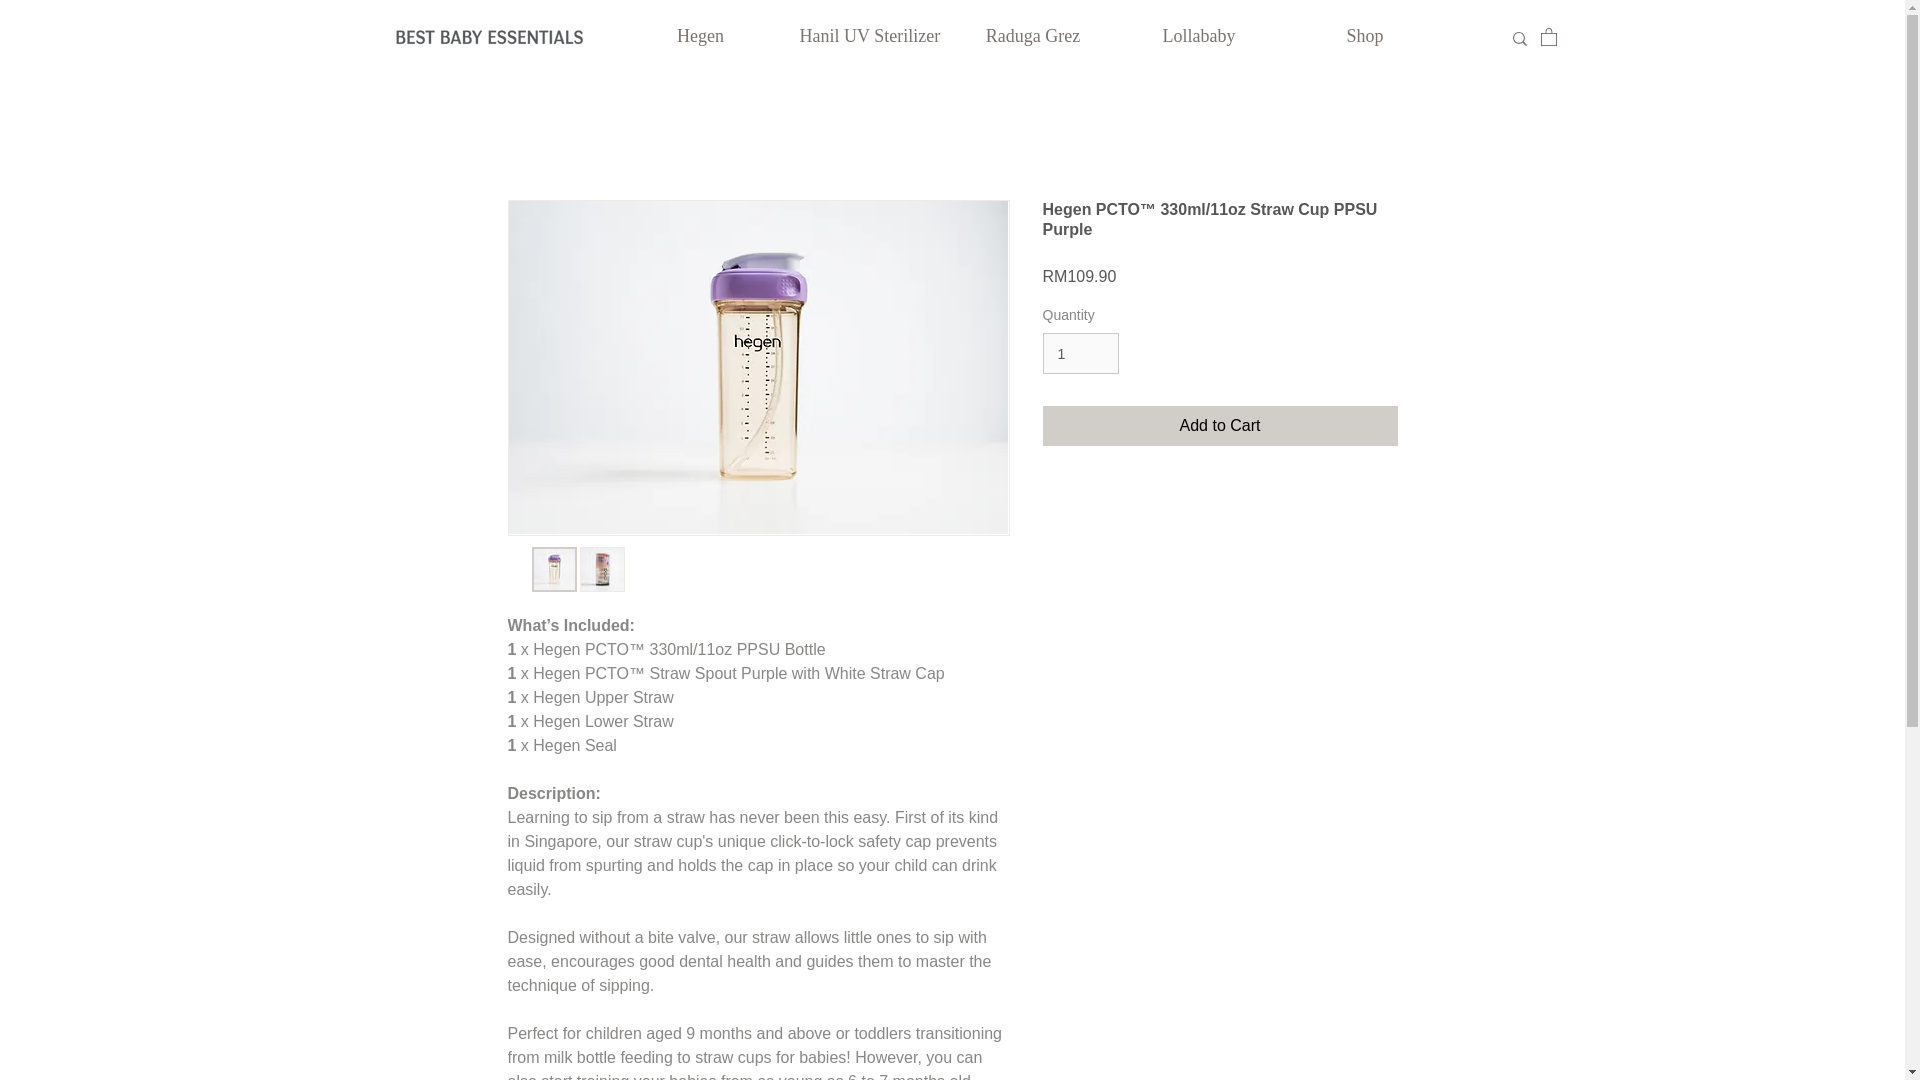 The width and height of the screenshot is (1920, 1080). I want to click on Hanil UV Sterilizer, so click(866, 36).